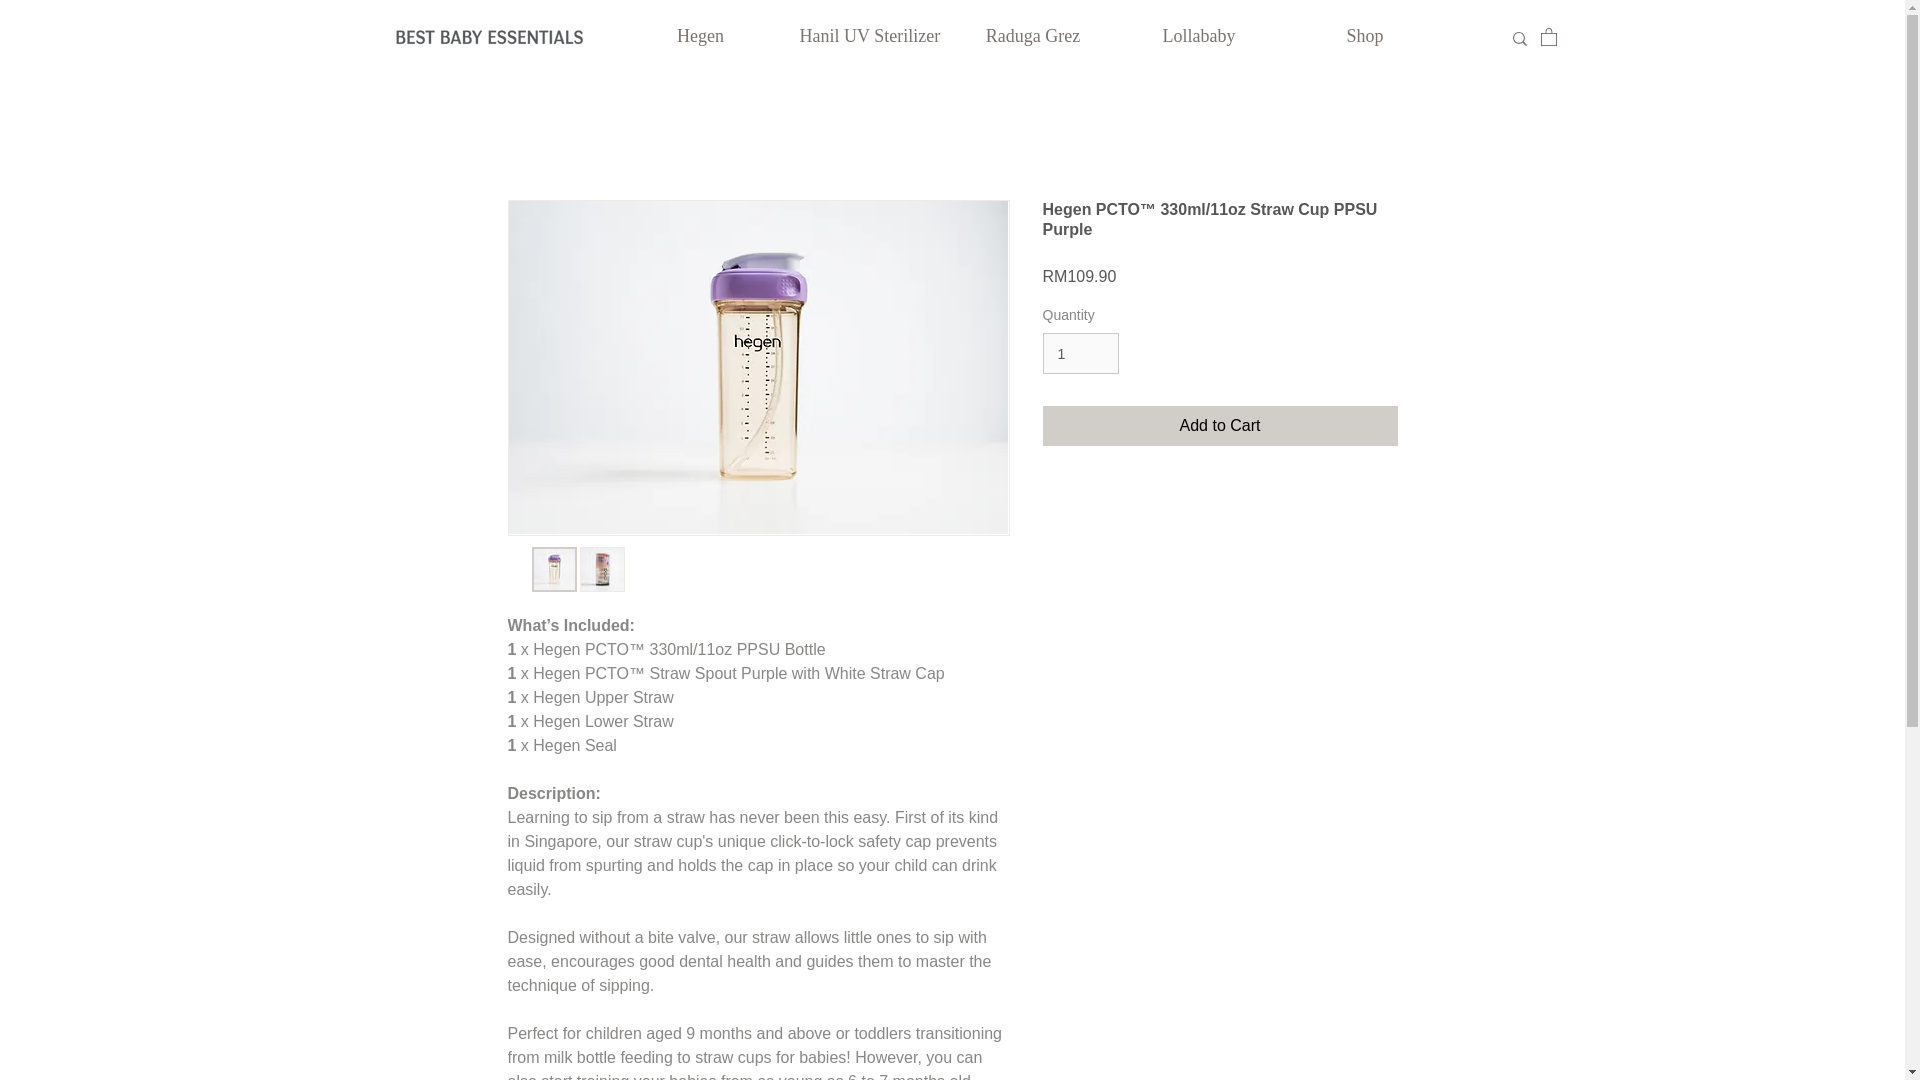 The width and height of the screenshot is (1920, 1080). I want to click on Hanil UV Sterilizer, so click(866, 36).